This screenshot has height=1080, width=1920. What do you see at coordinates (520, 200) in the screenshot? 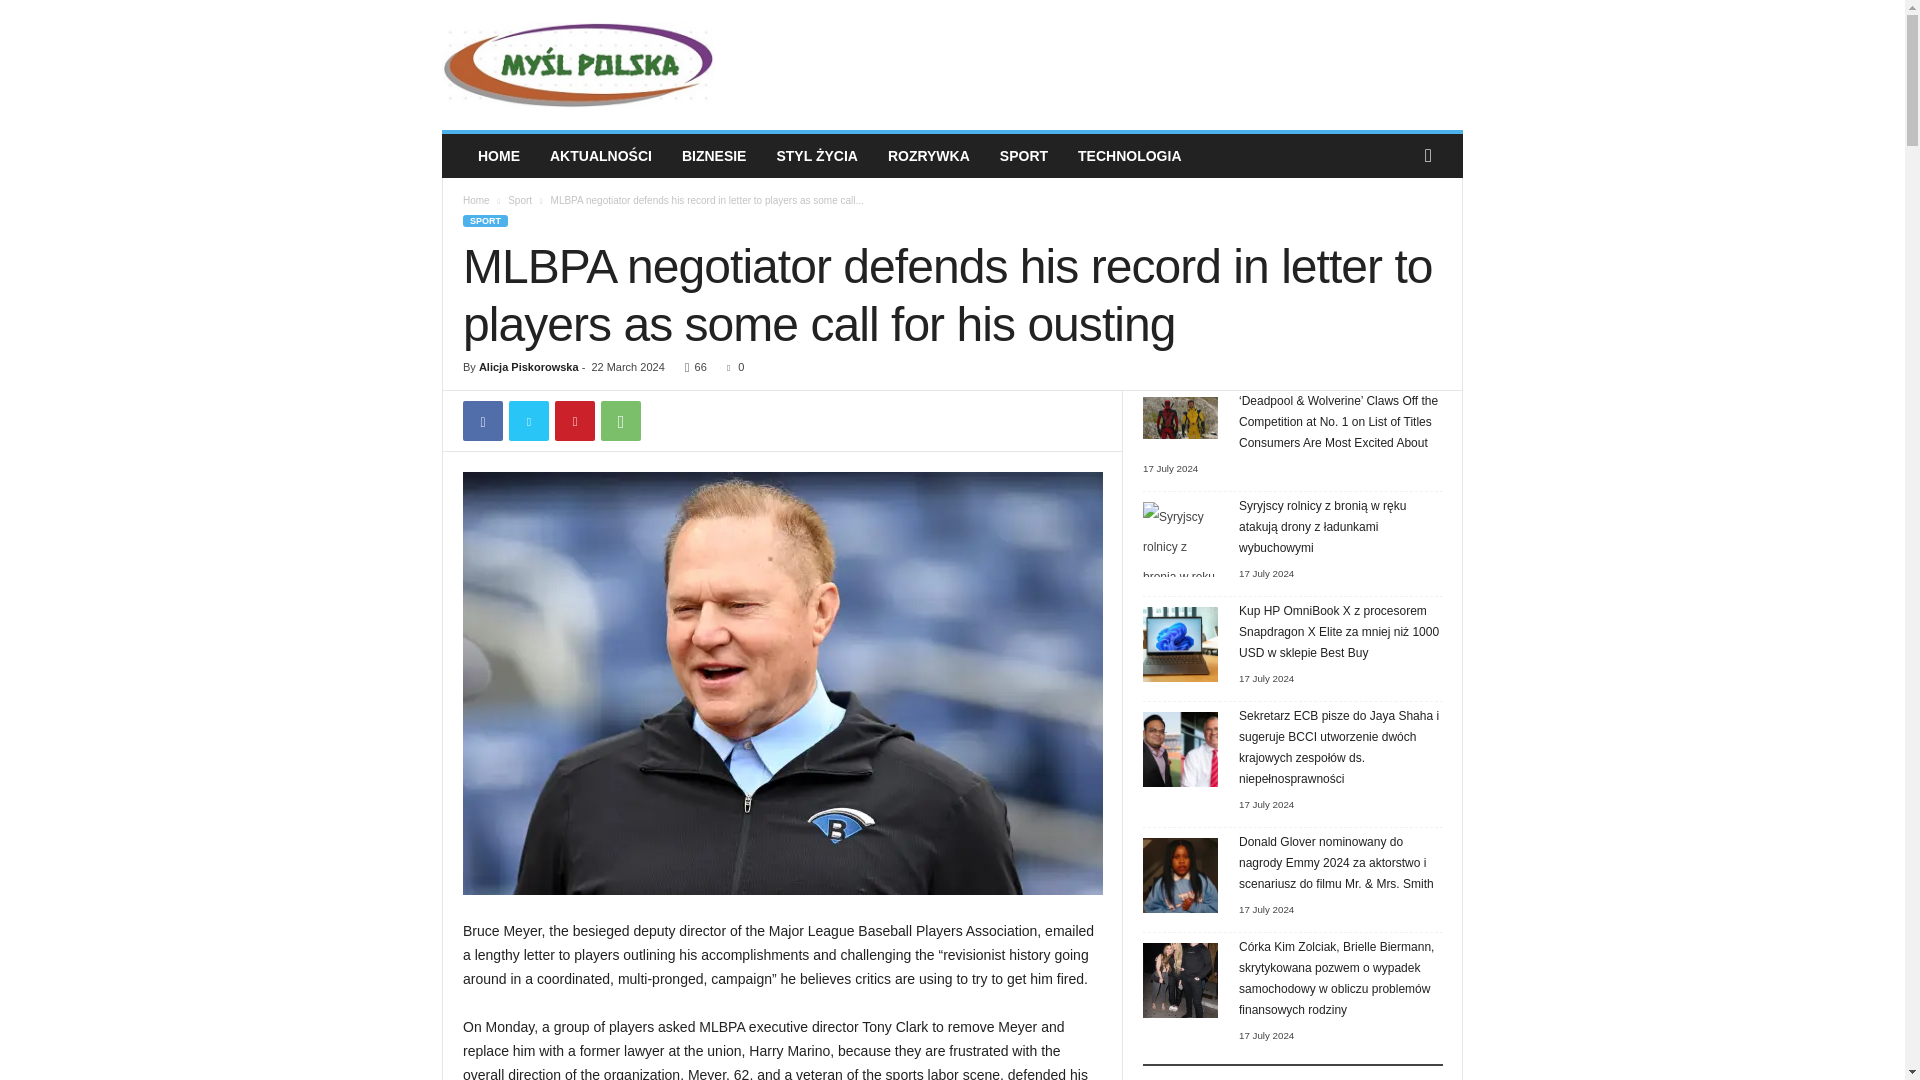
I see `View all posts in Sport` at bounding box center [520, 200].